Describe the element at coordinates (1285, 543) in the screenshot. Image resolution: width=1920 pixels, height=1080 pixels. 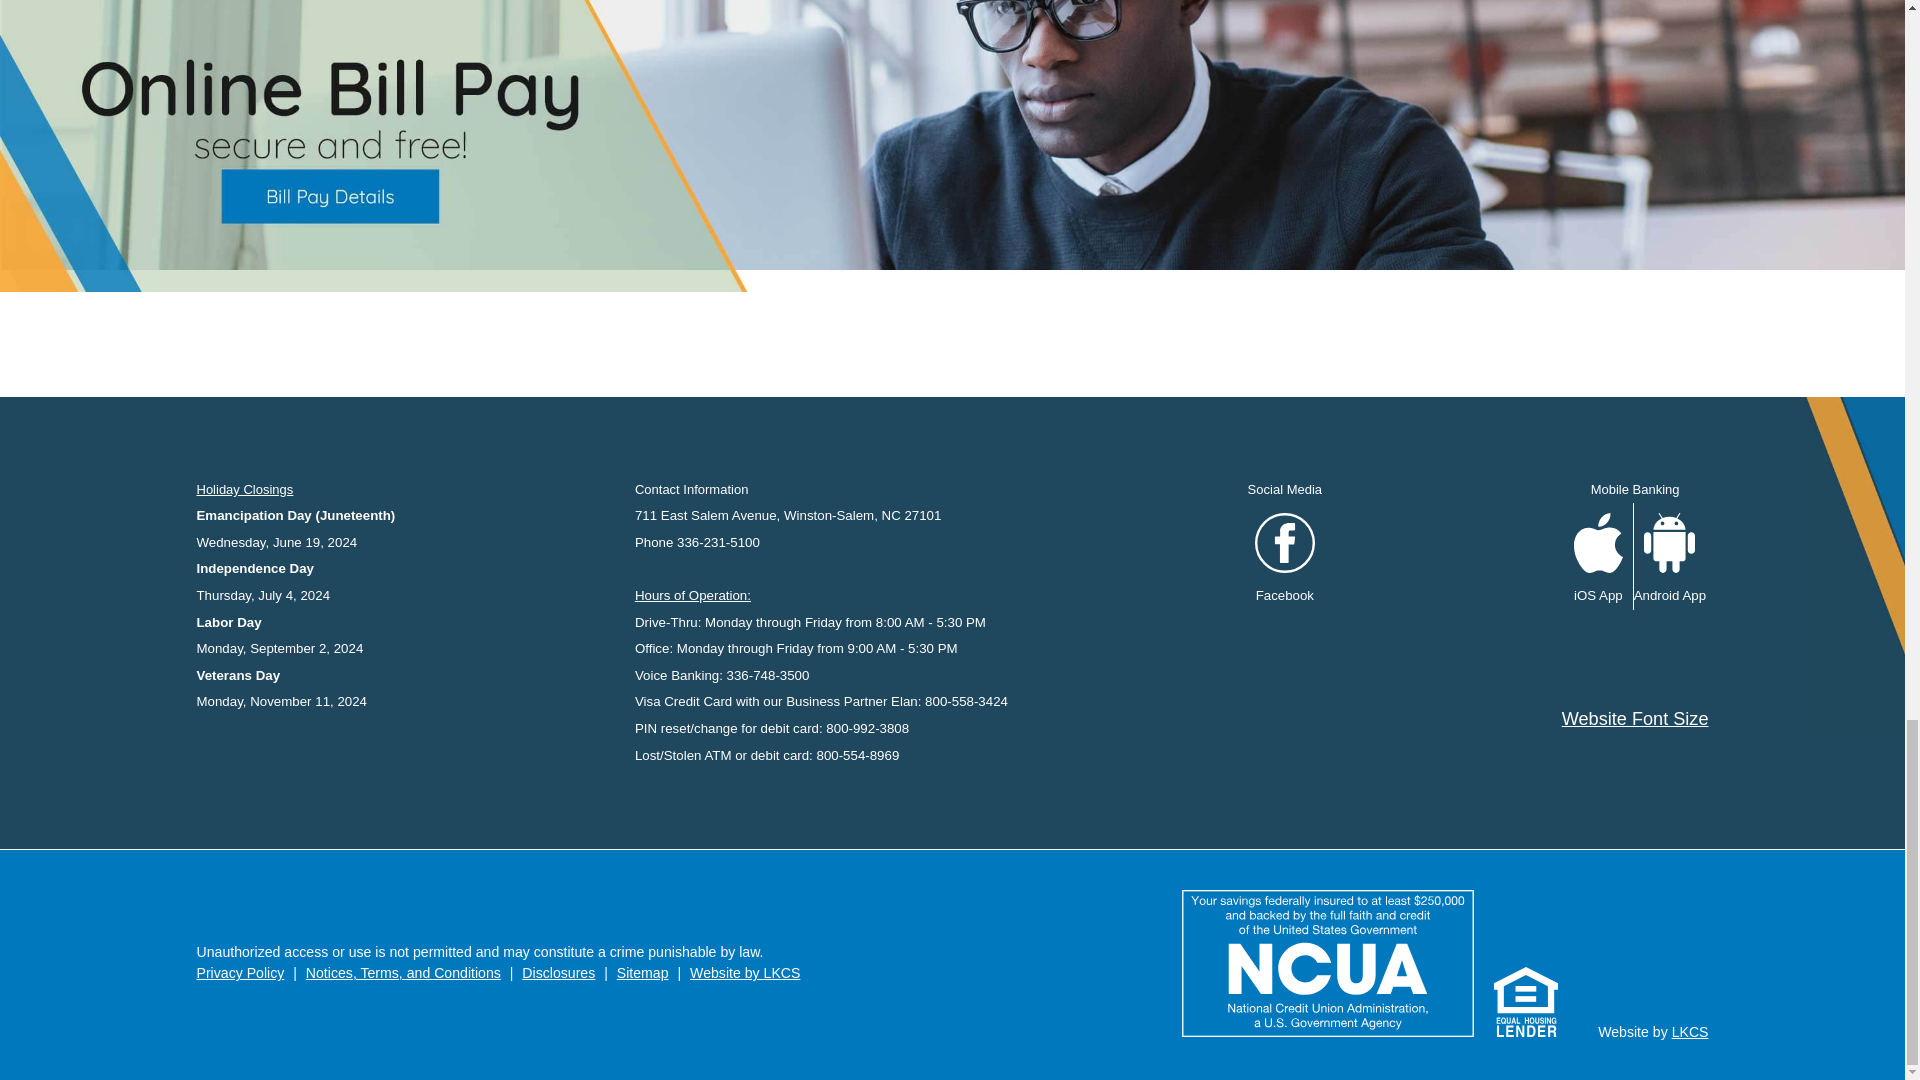
I see `facebook` at that location.